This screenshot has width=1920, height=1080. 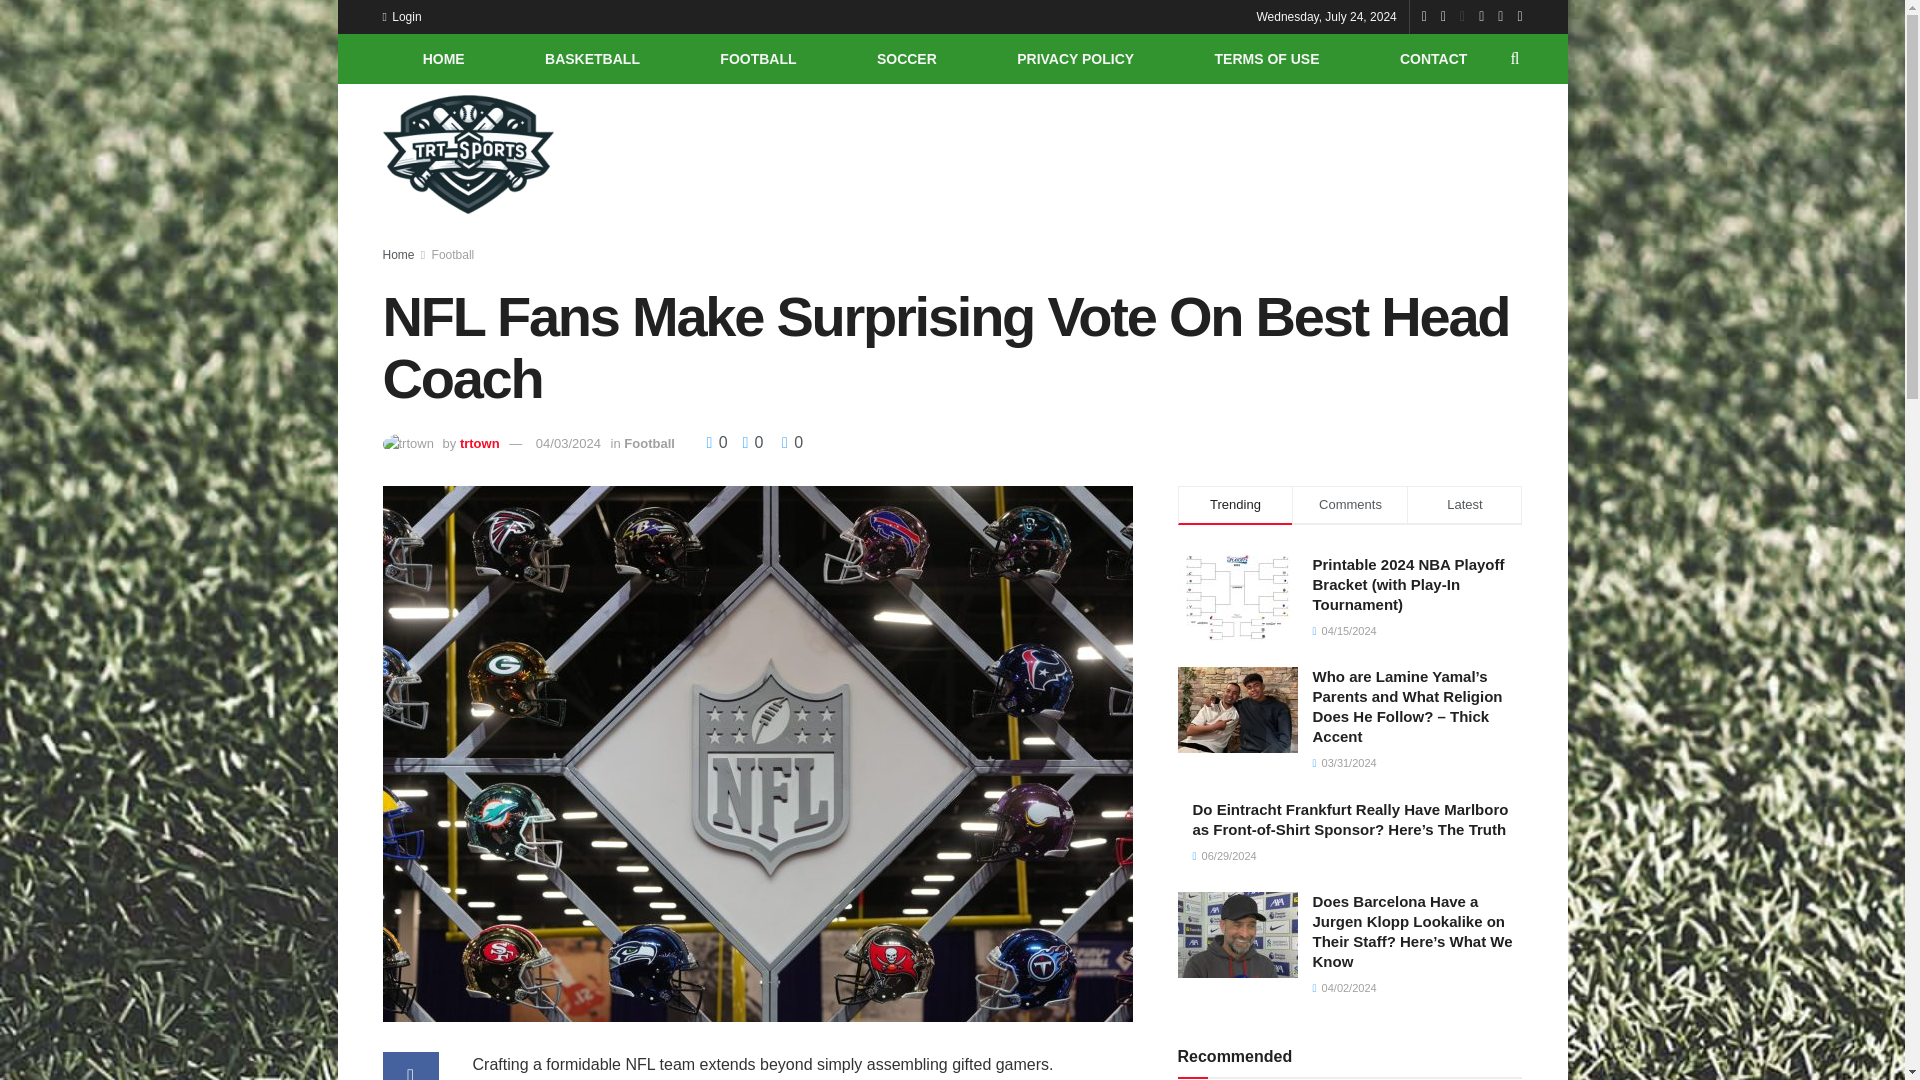 What do you see at coordinates (398, 255) in the screenshot?
I see `Home` at bounding box center [398, 255].